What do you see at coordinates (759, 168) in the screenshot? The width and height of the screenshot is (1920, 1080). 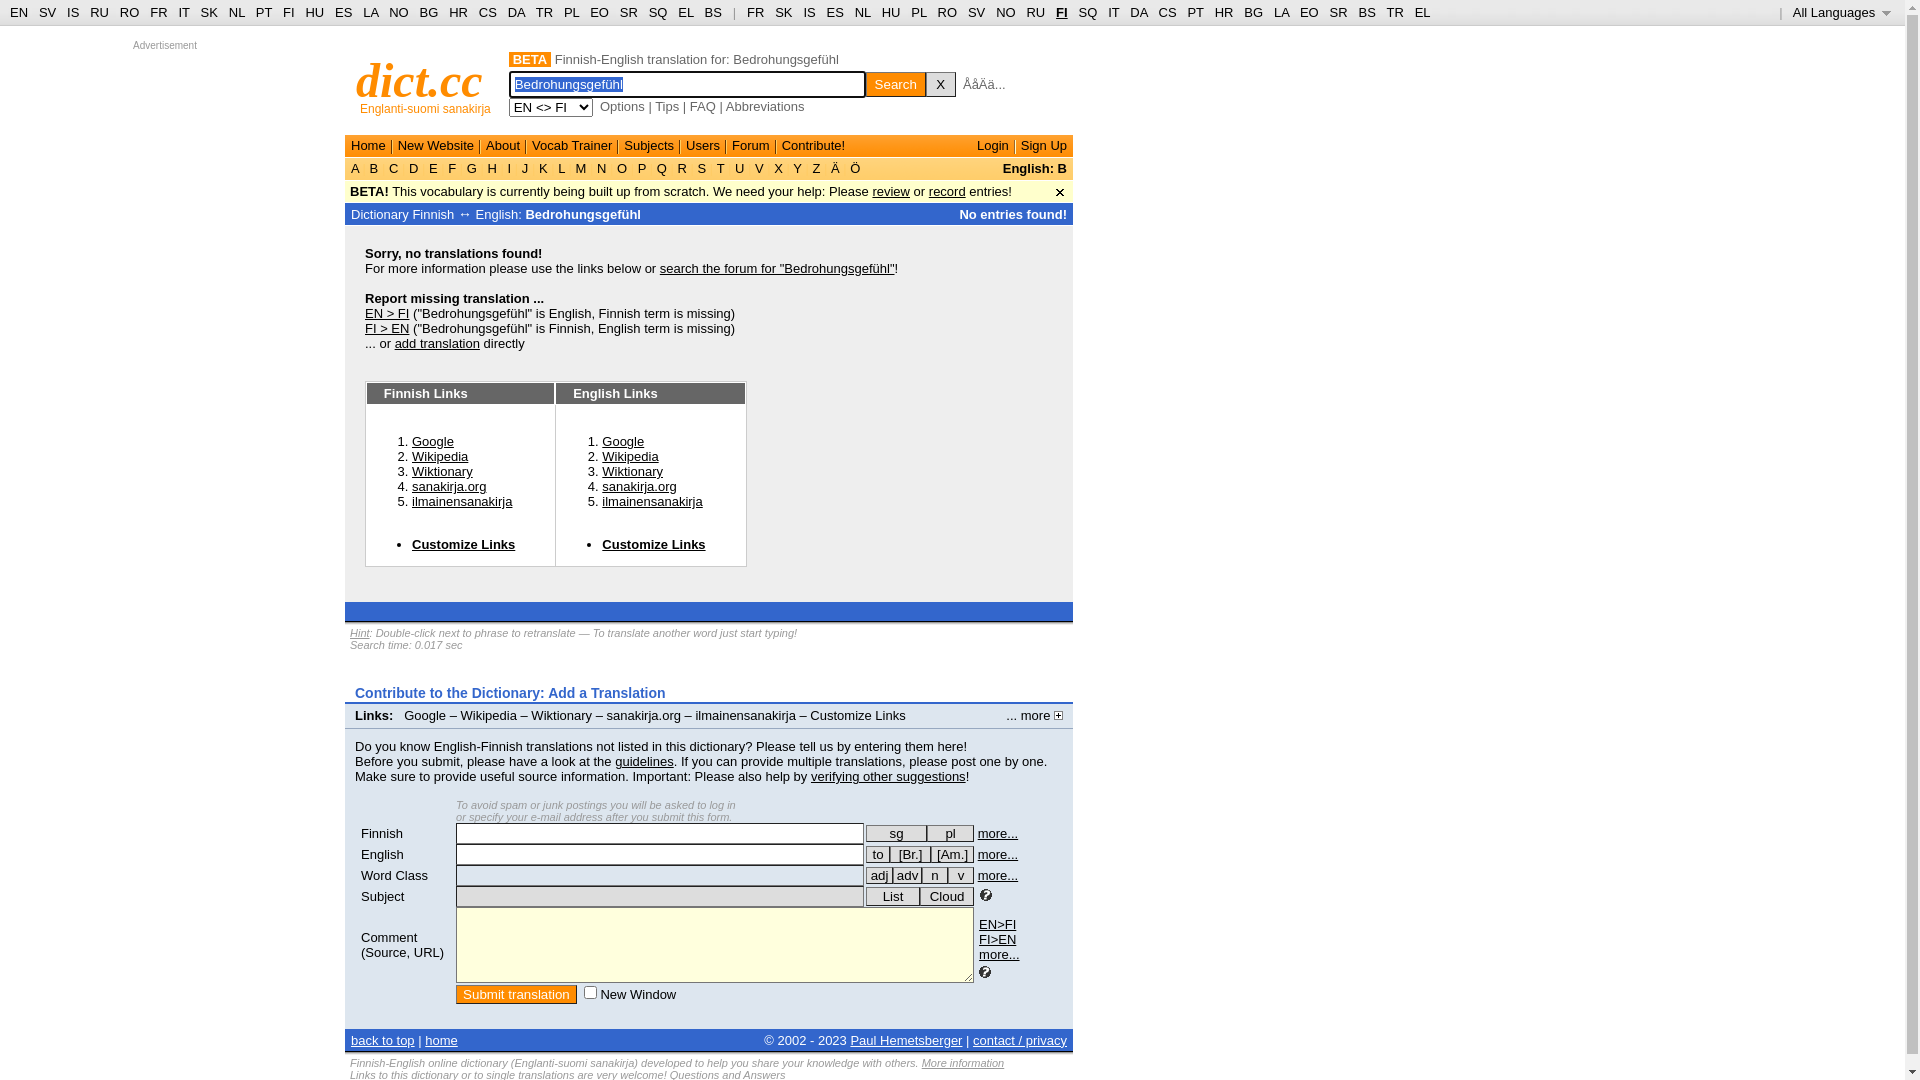 I see `V` at bounding box center [759, 168].